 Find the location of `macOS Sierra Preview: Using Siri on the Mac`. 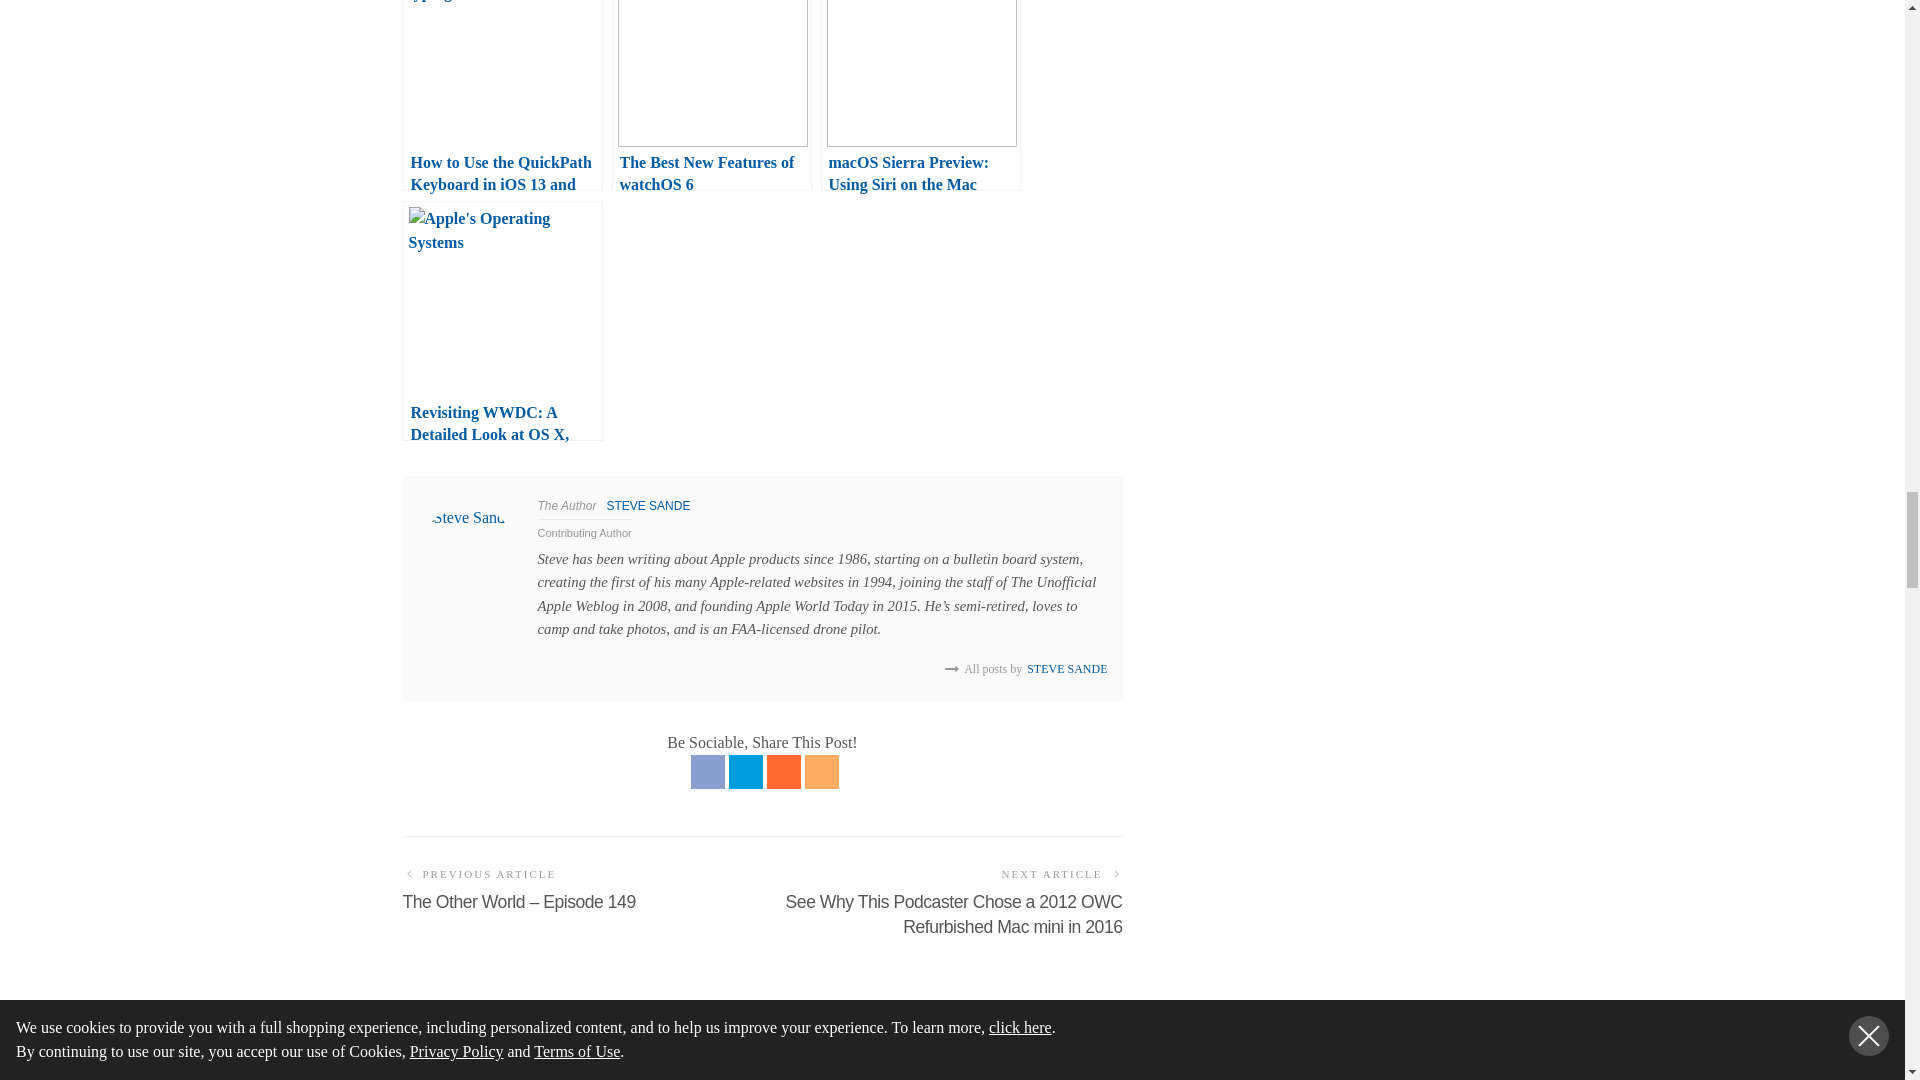

macOS Sierra Preview: Using Siri on the Mac is located at coordinates (919, 96).